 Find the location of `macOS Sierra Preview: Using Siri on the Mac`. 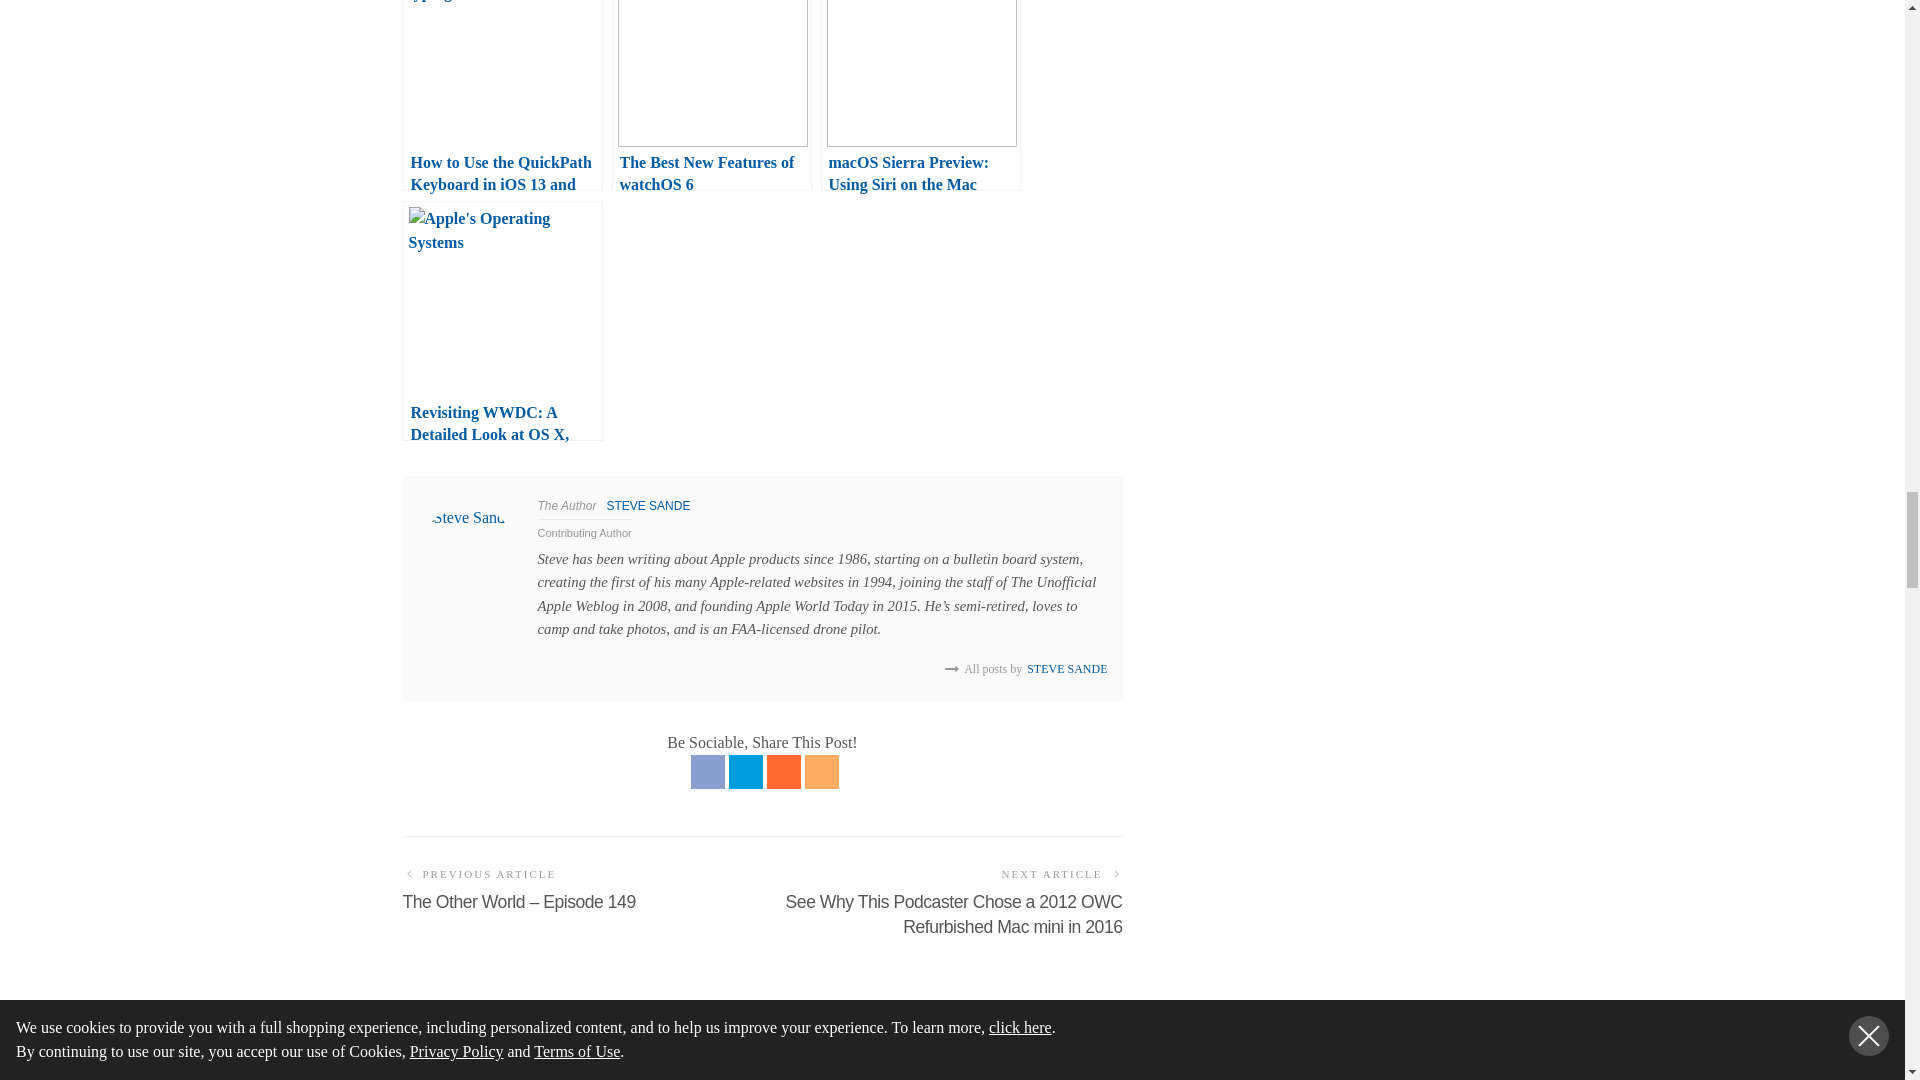

macOS Sierra Preview: Using Siri on the Mac is located at coordinates (919, 96).